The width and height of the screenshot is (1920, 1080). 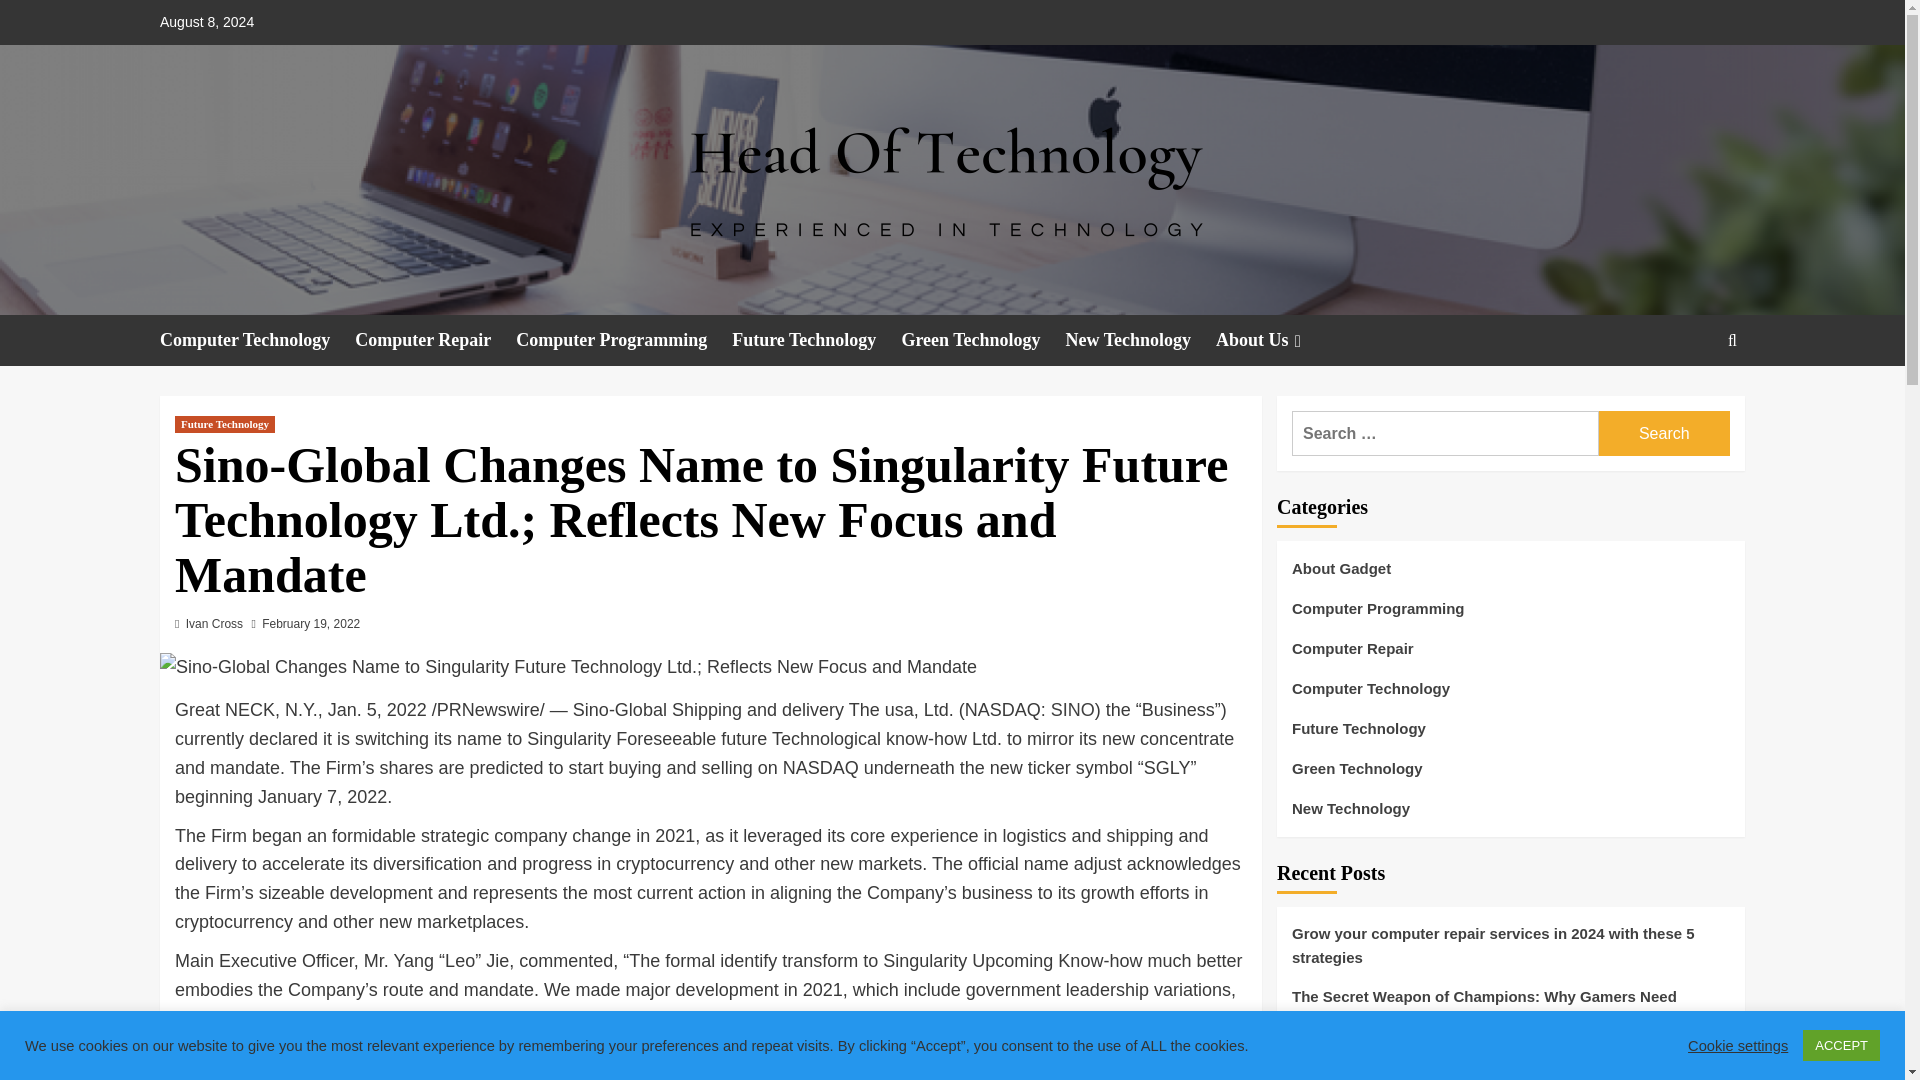 What do you see at coordinates (1664, 433) in the screenshot?
I see `Search` at bounding box center [1664, 433].